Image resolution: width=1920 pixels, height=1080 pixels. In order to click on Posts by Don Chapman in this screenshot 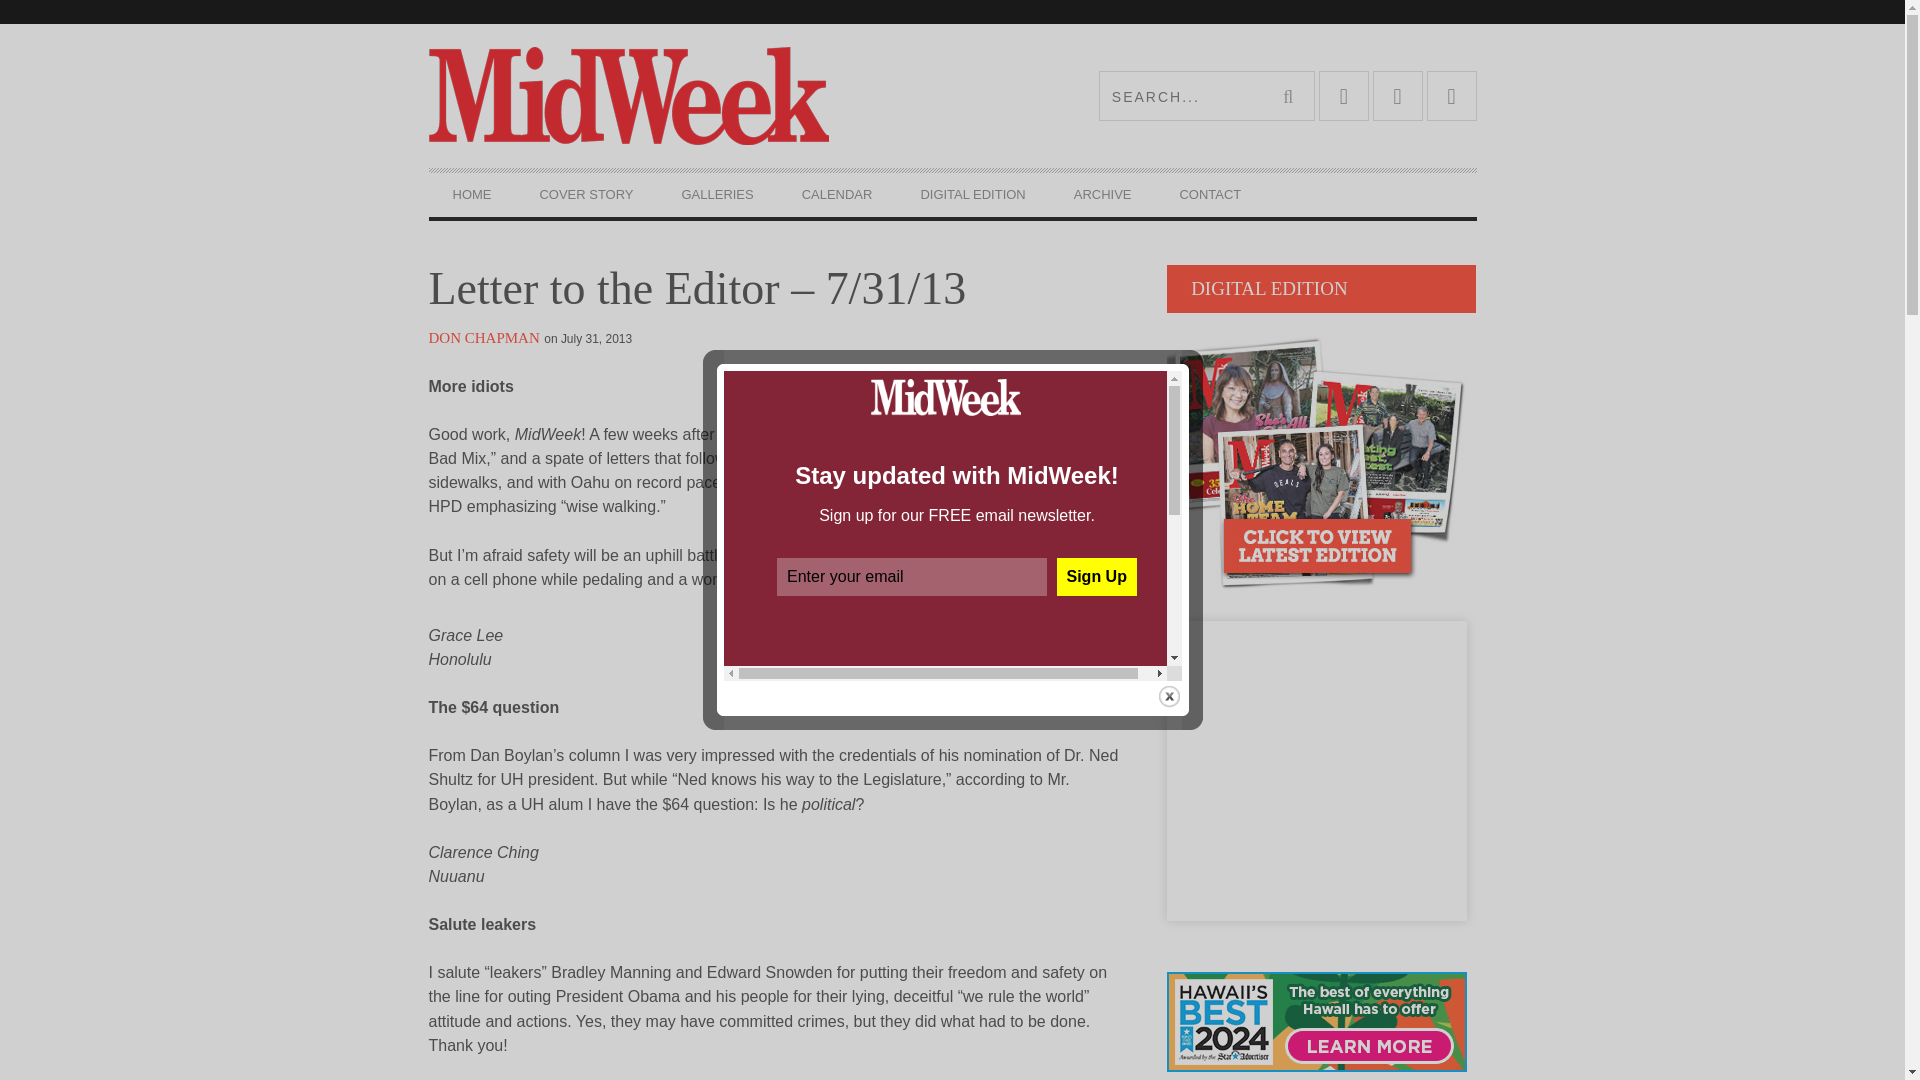, I will do `click(484, 338)`.